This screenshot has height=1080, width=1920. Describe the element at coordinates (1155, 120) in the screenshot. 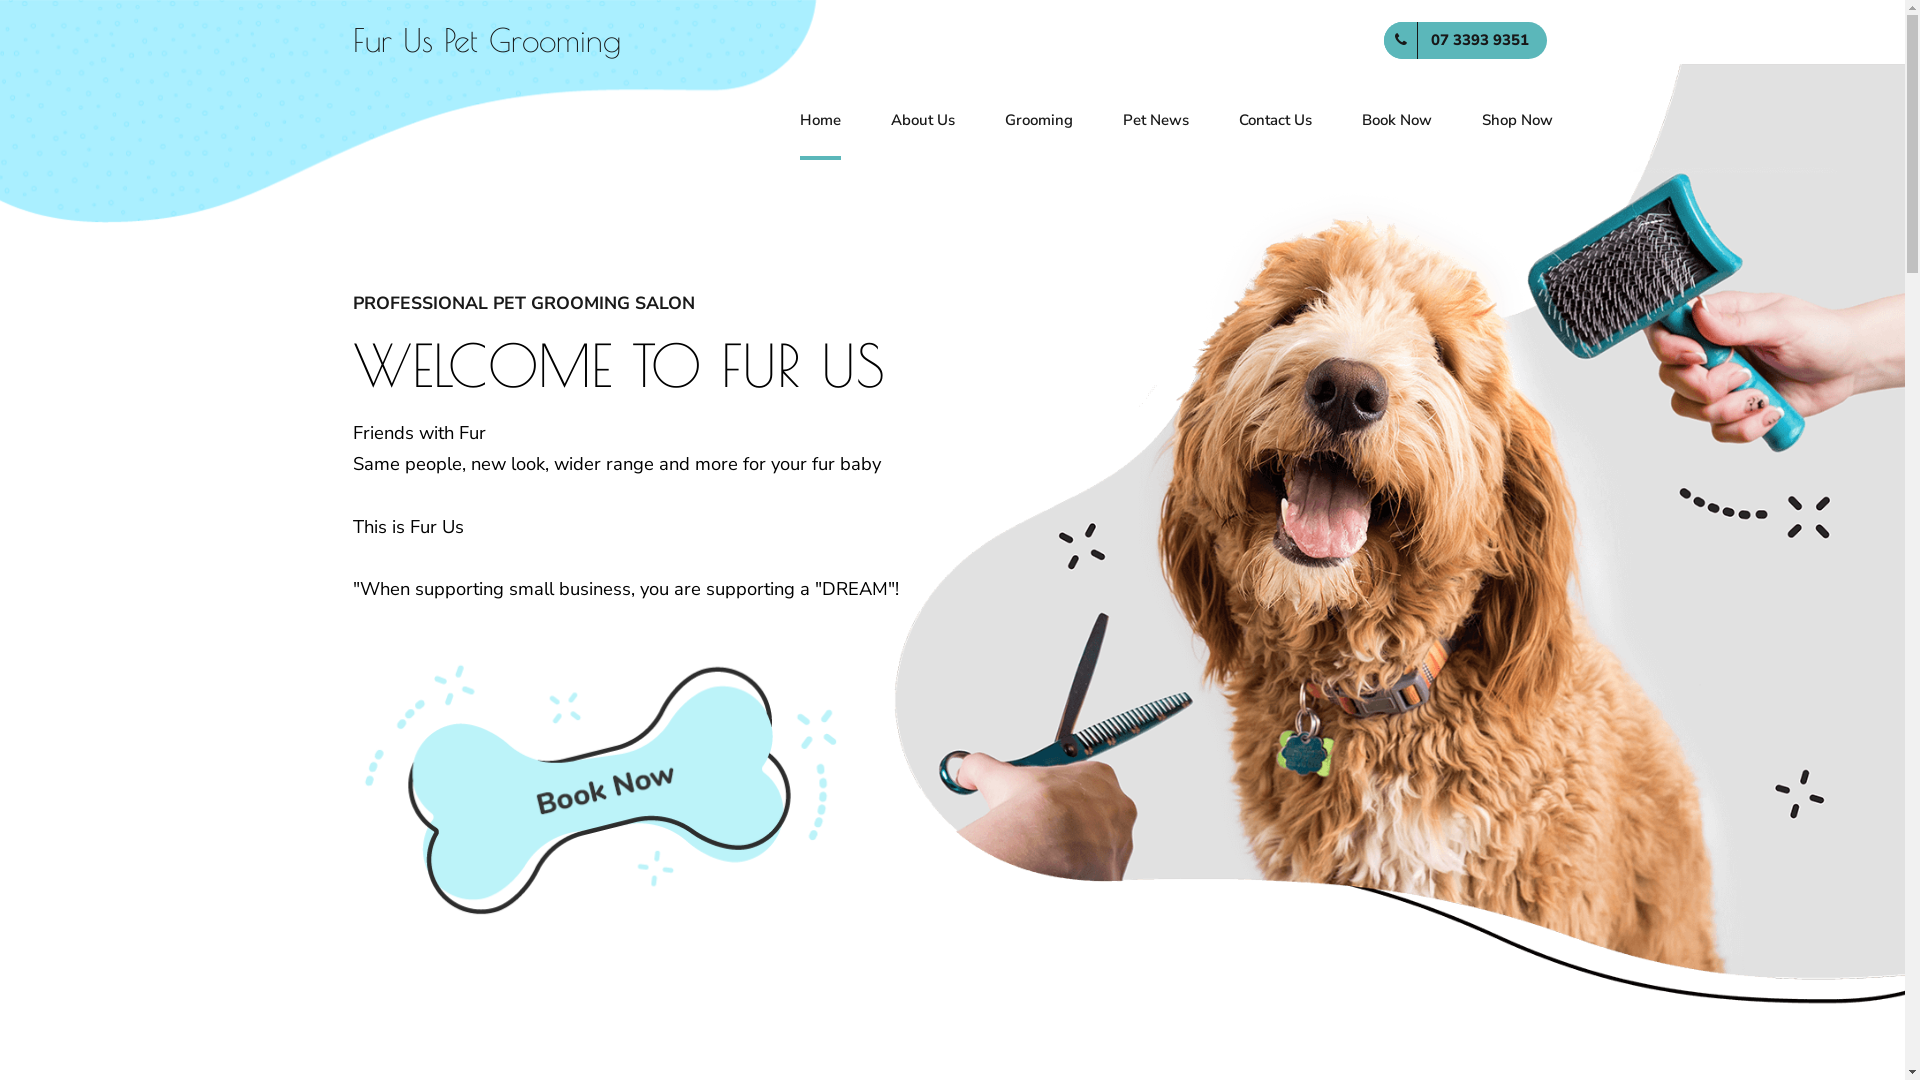

I see `Pet News` at that location.